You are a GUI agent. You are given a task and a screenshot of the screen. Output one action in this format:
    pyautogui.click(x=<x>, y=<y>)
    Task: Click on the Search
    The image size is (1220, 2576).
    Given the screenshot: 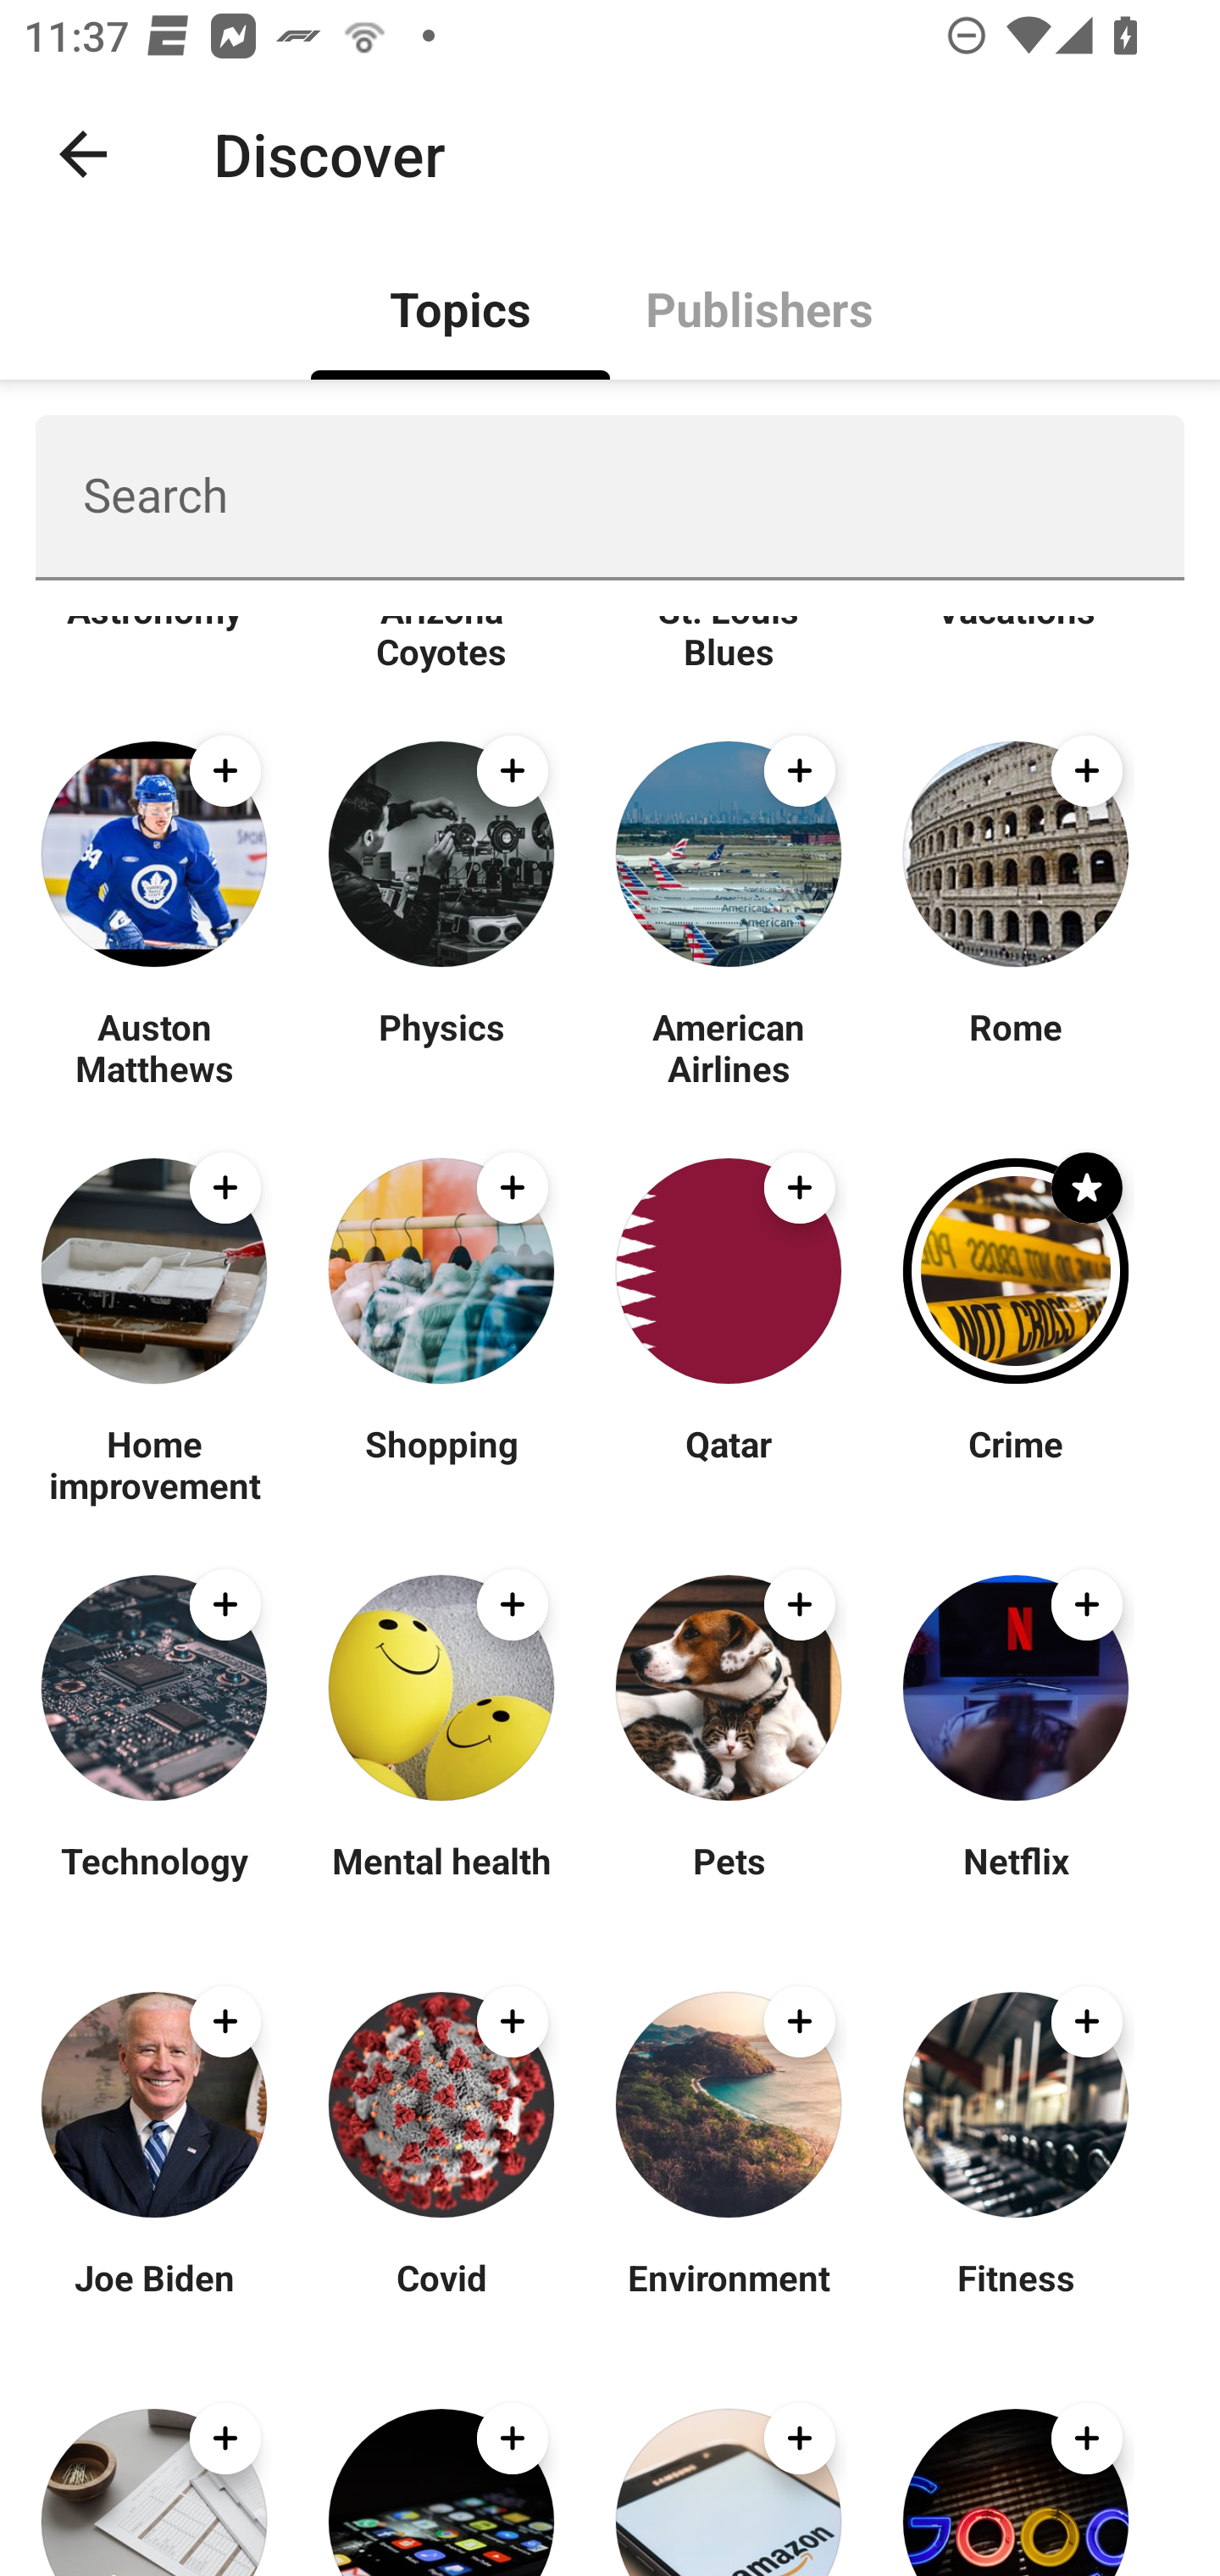 What is the action you would take?
    pyautogui.click(x=610, y=497)
    